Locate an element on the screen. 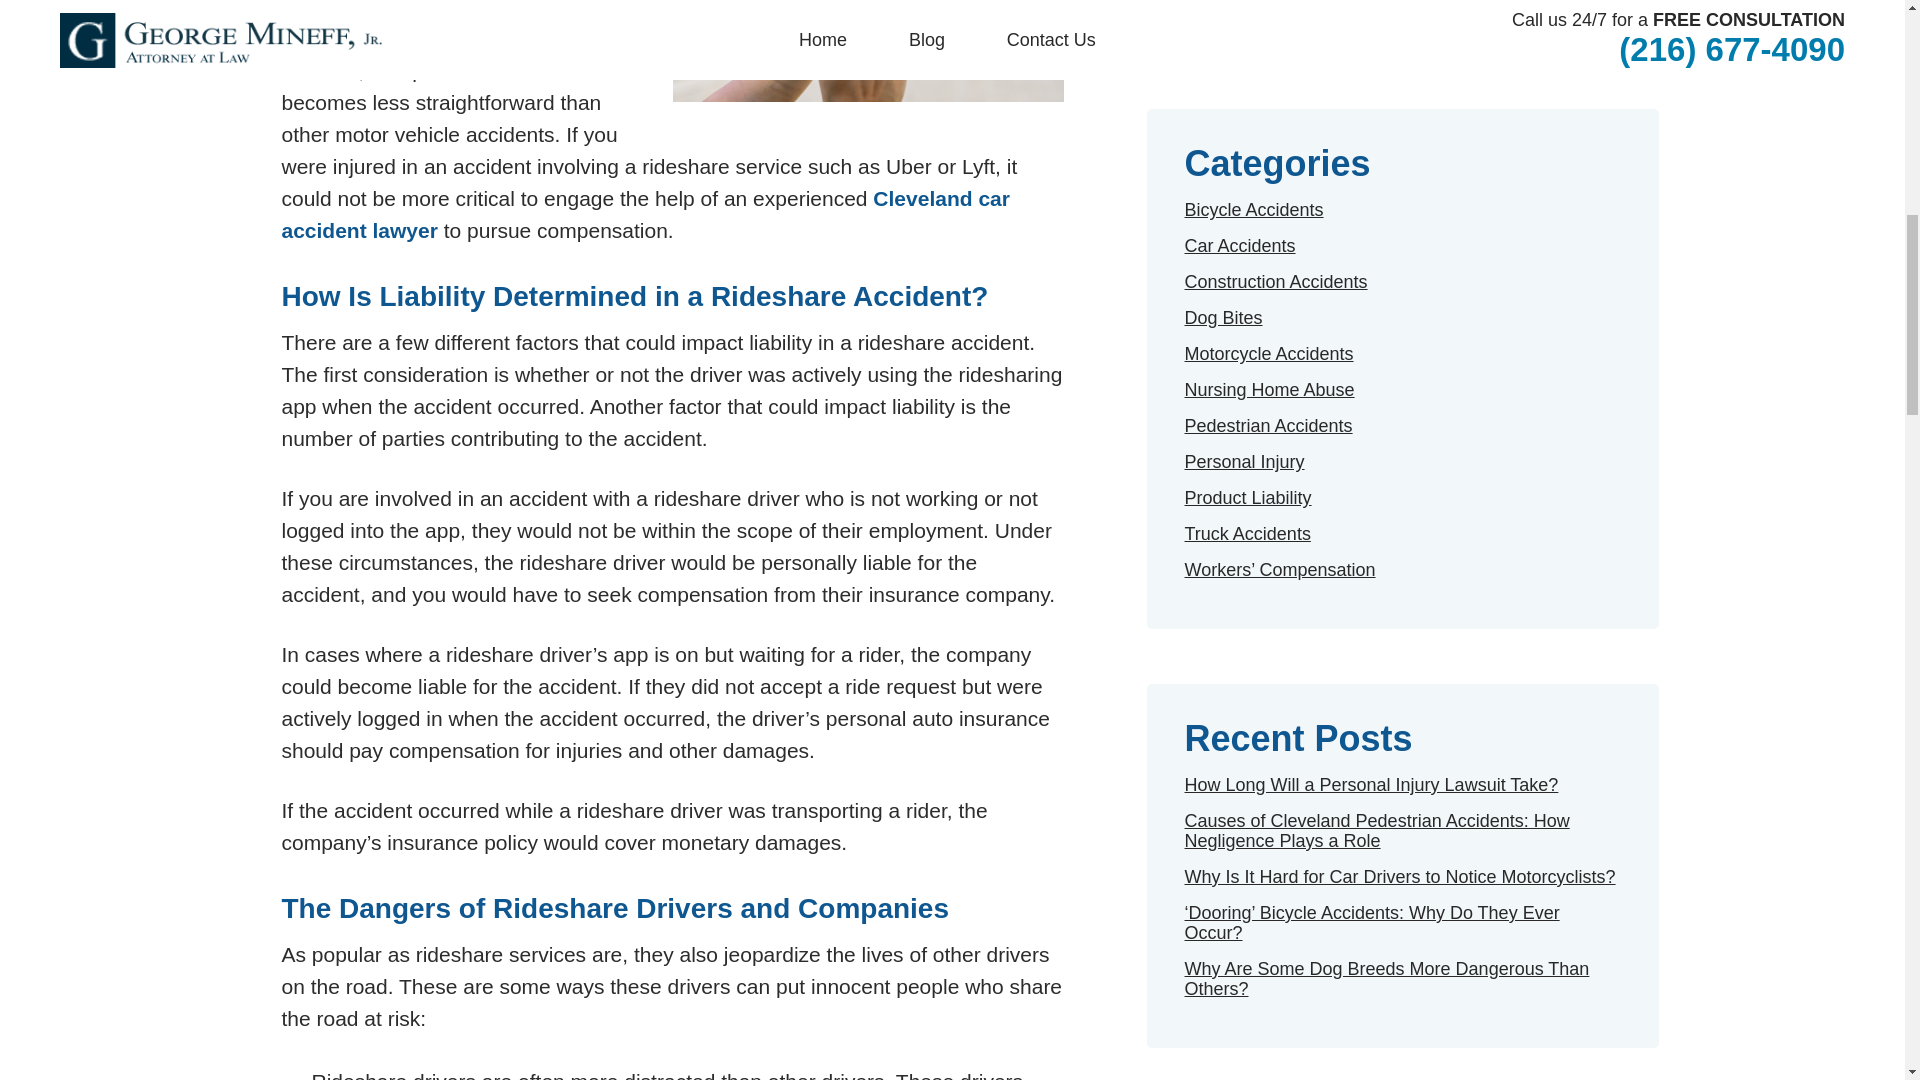 The width and height of the screenshot is (1920, 1080). Product Liability is located at coordinates (1248, 498).